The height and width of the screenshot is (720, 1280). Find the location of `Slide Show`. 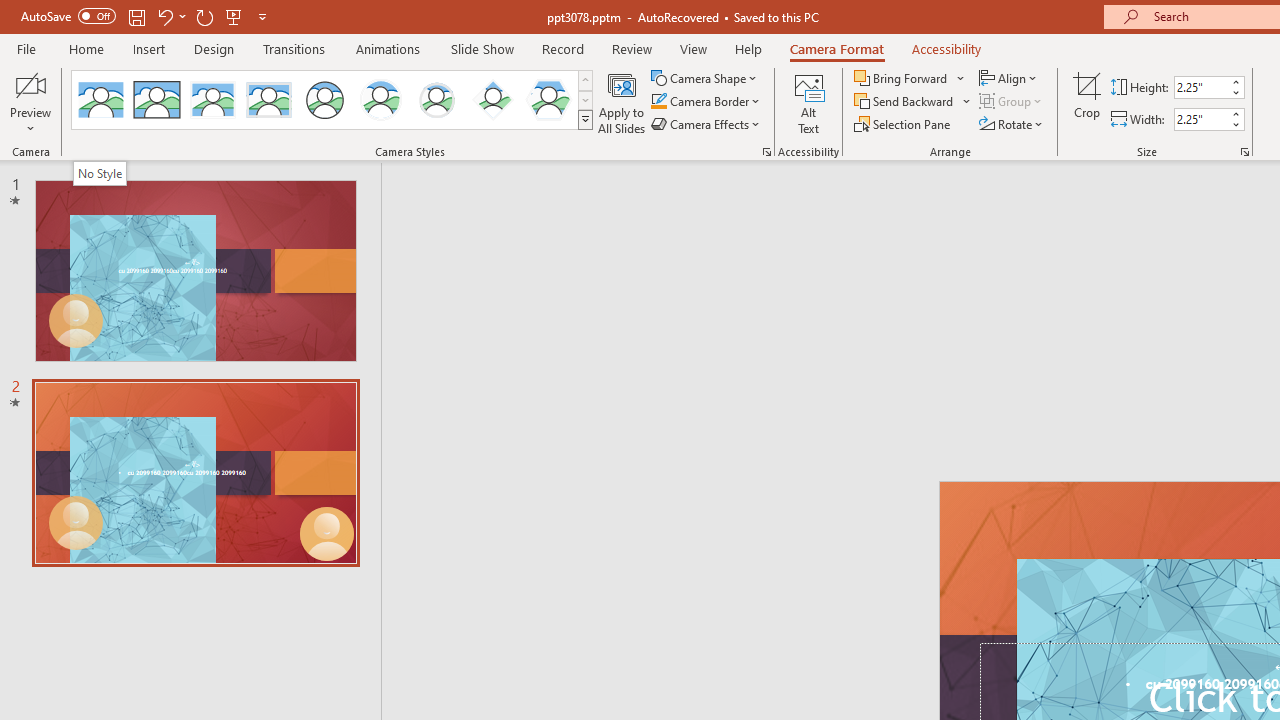

Slide Show is located at coordinates (482, 48).